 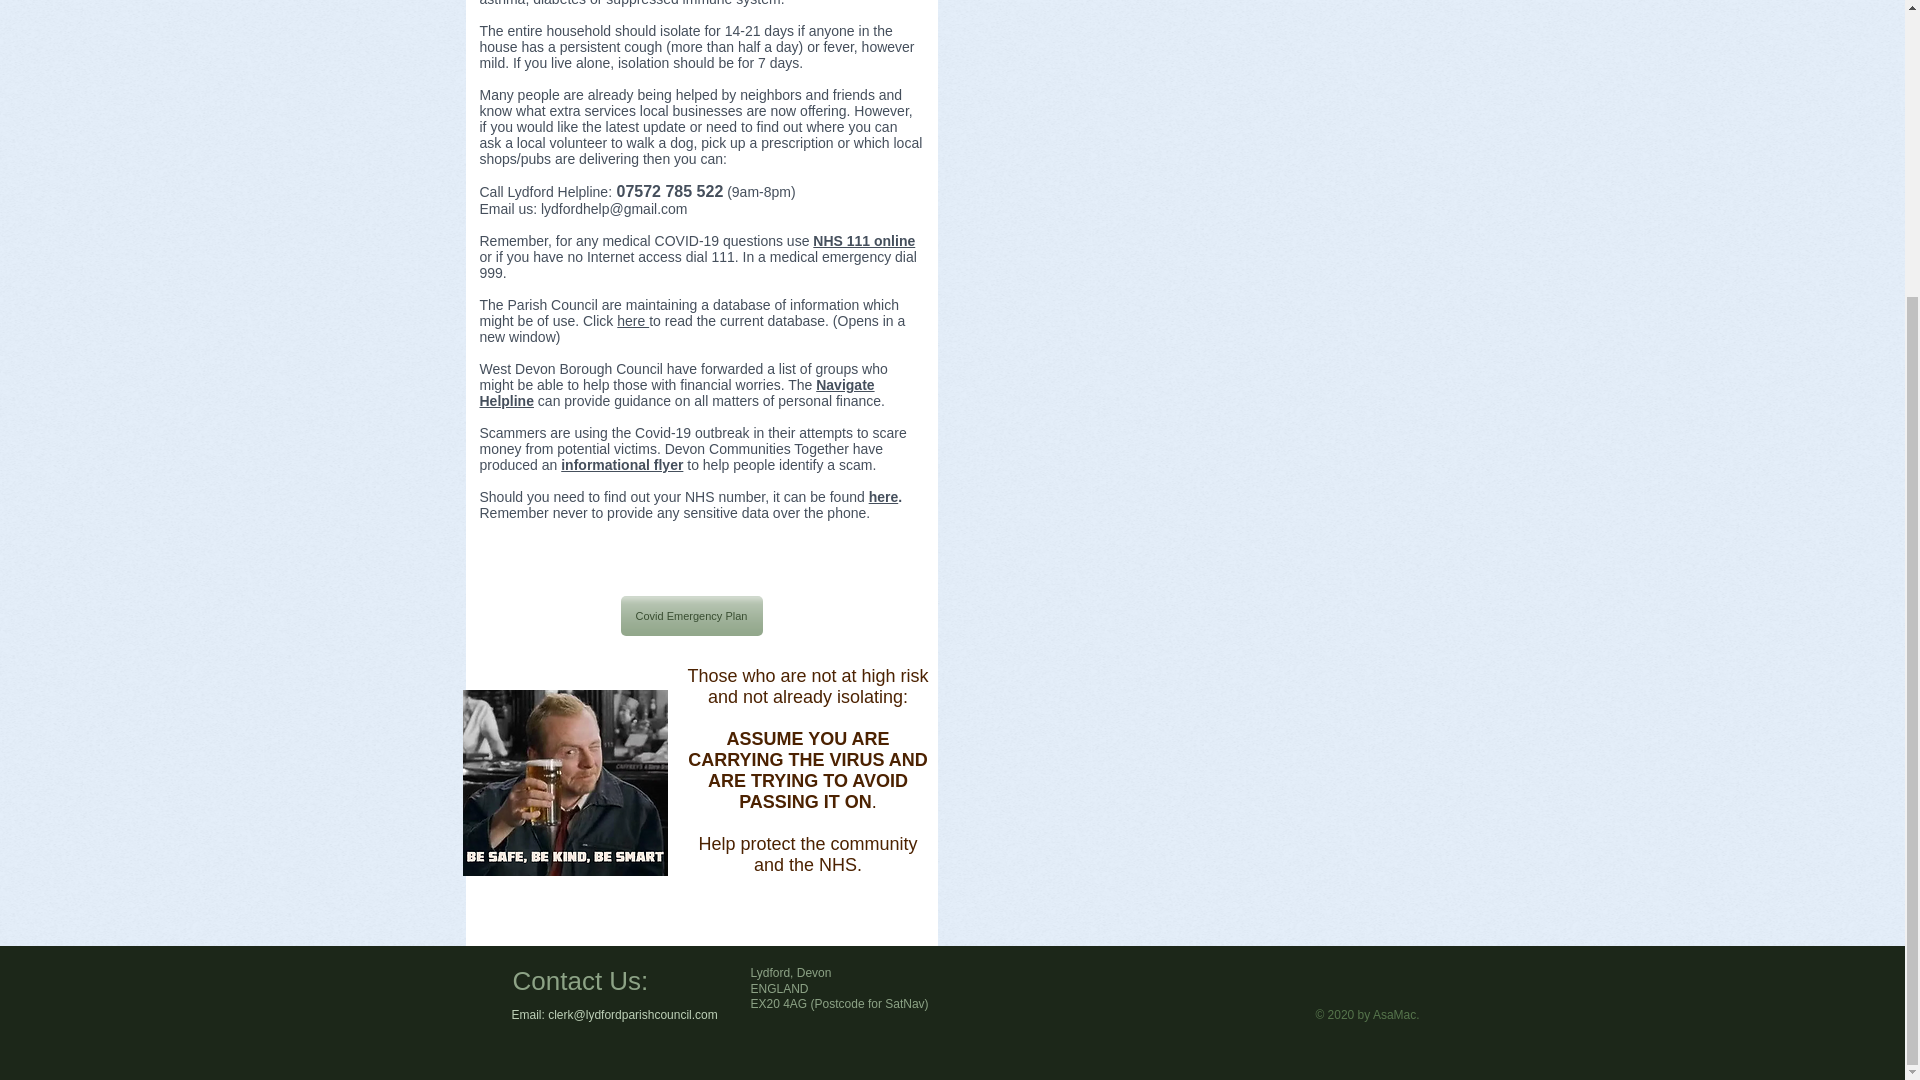 I want to click on NHS 111 online, so click(x=864, y=241).